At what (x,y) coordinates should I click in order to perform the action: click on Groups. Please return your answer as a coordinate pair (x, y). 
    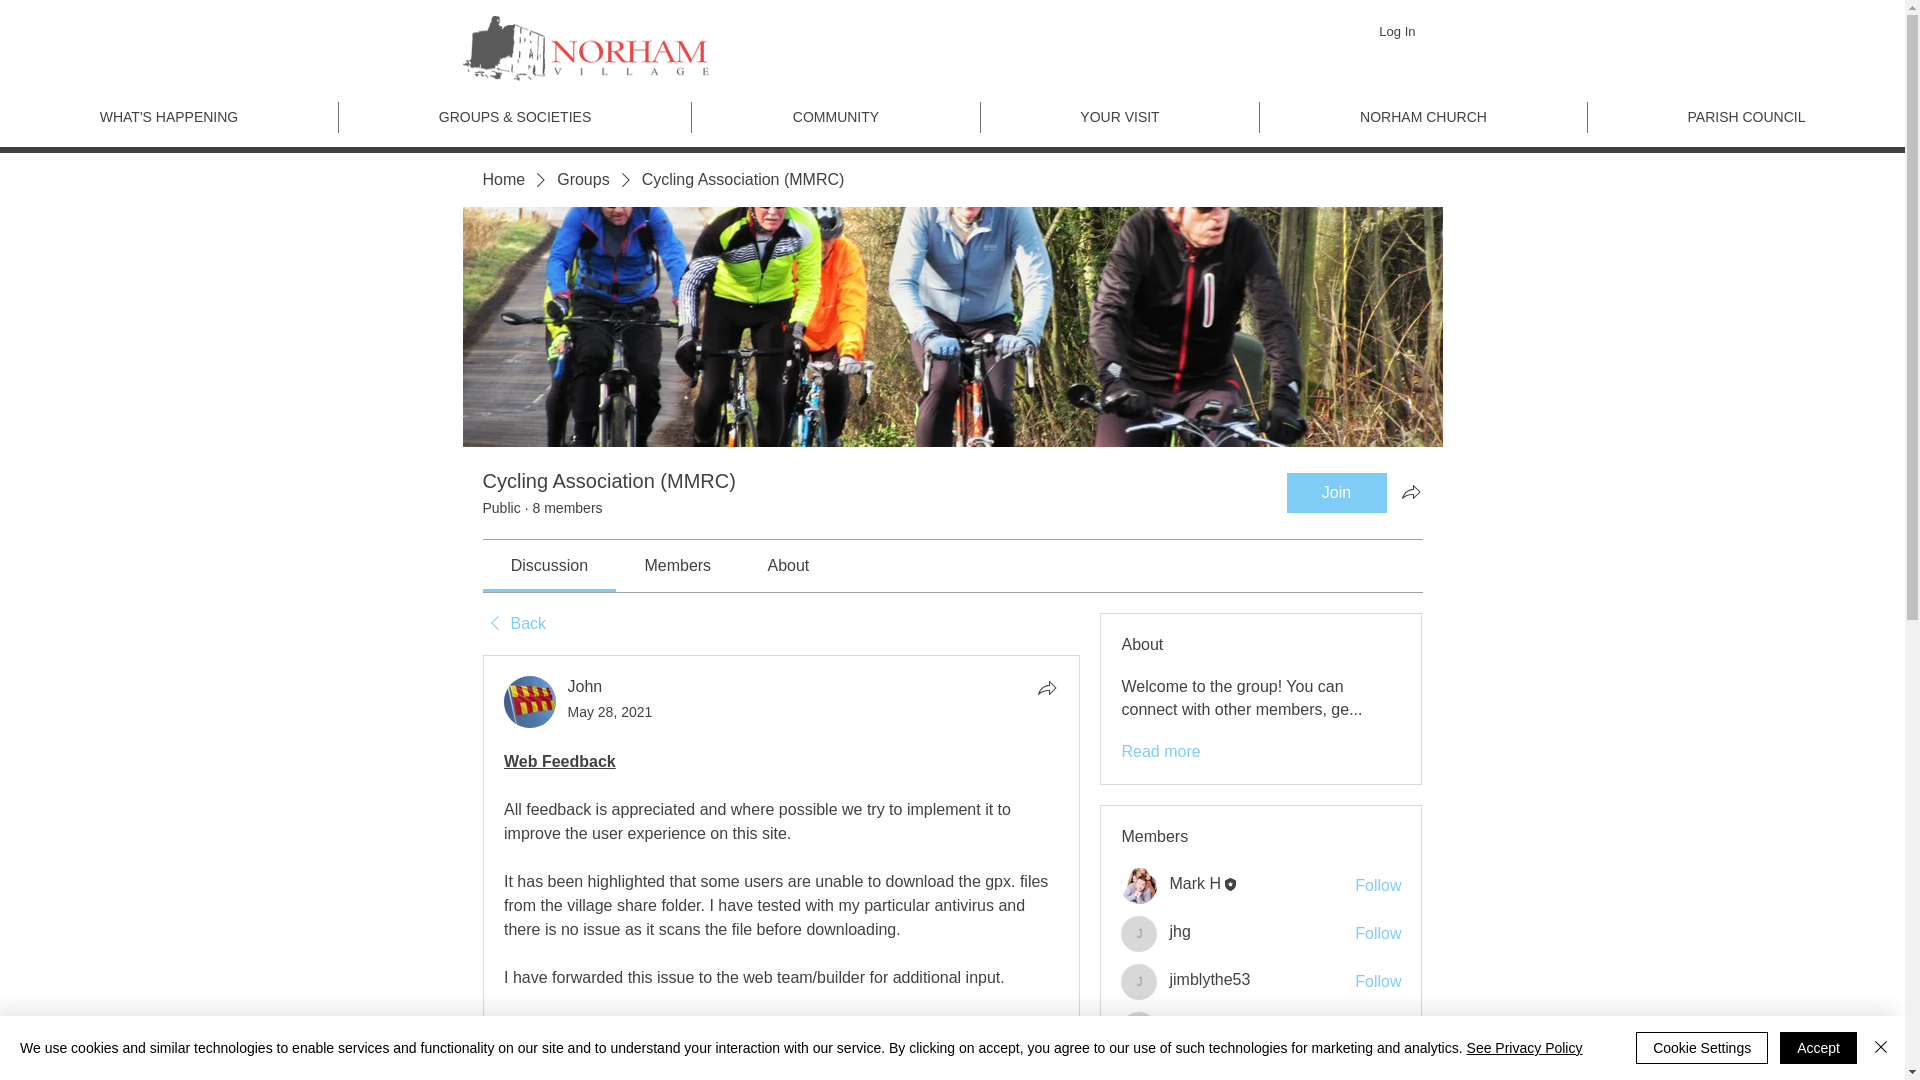
    Looking at the image, I should click on (582, 180).